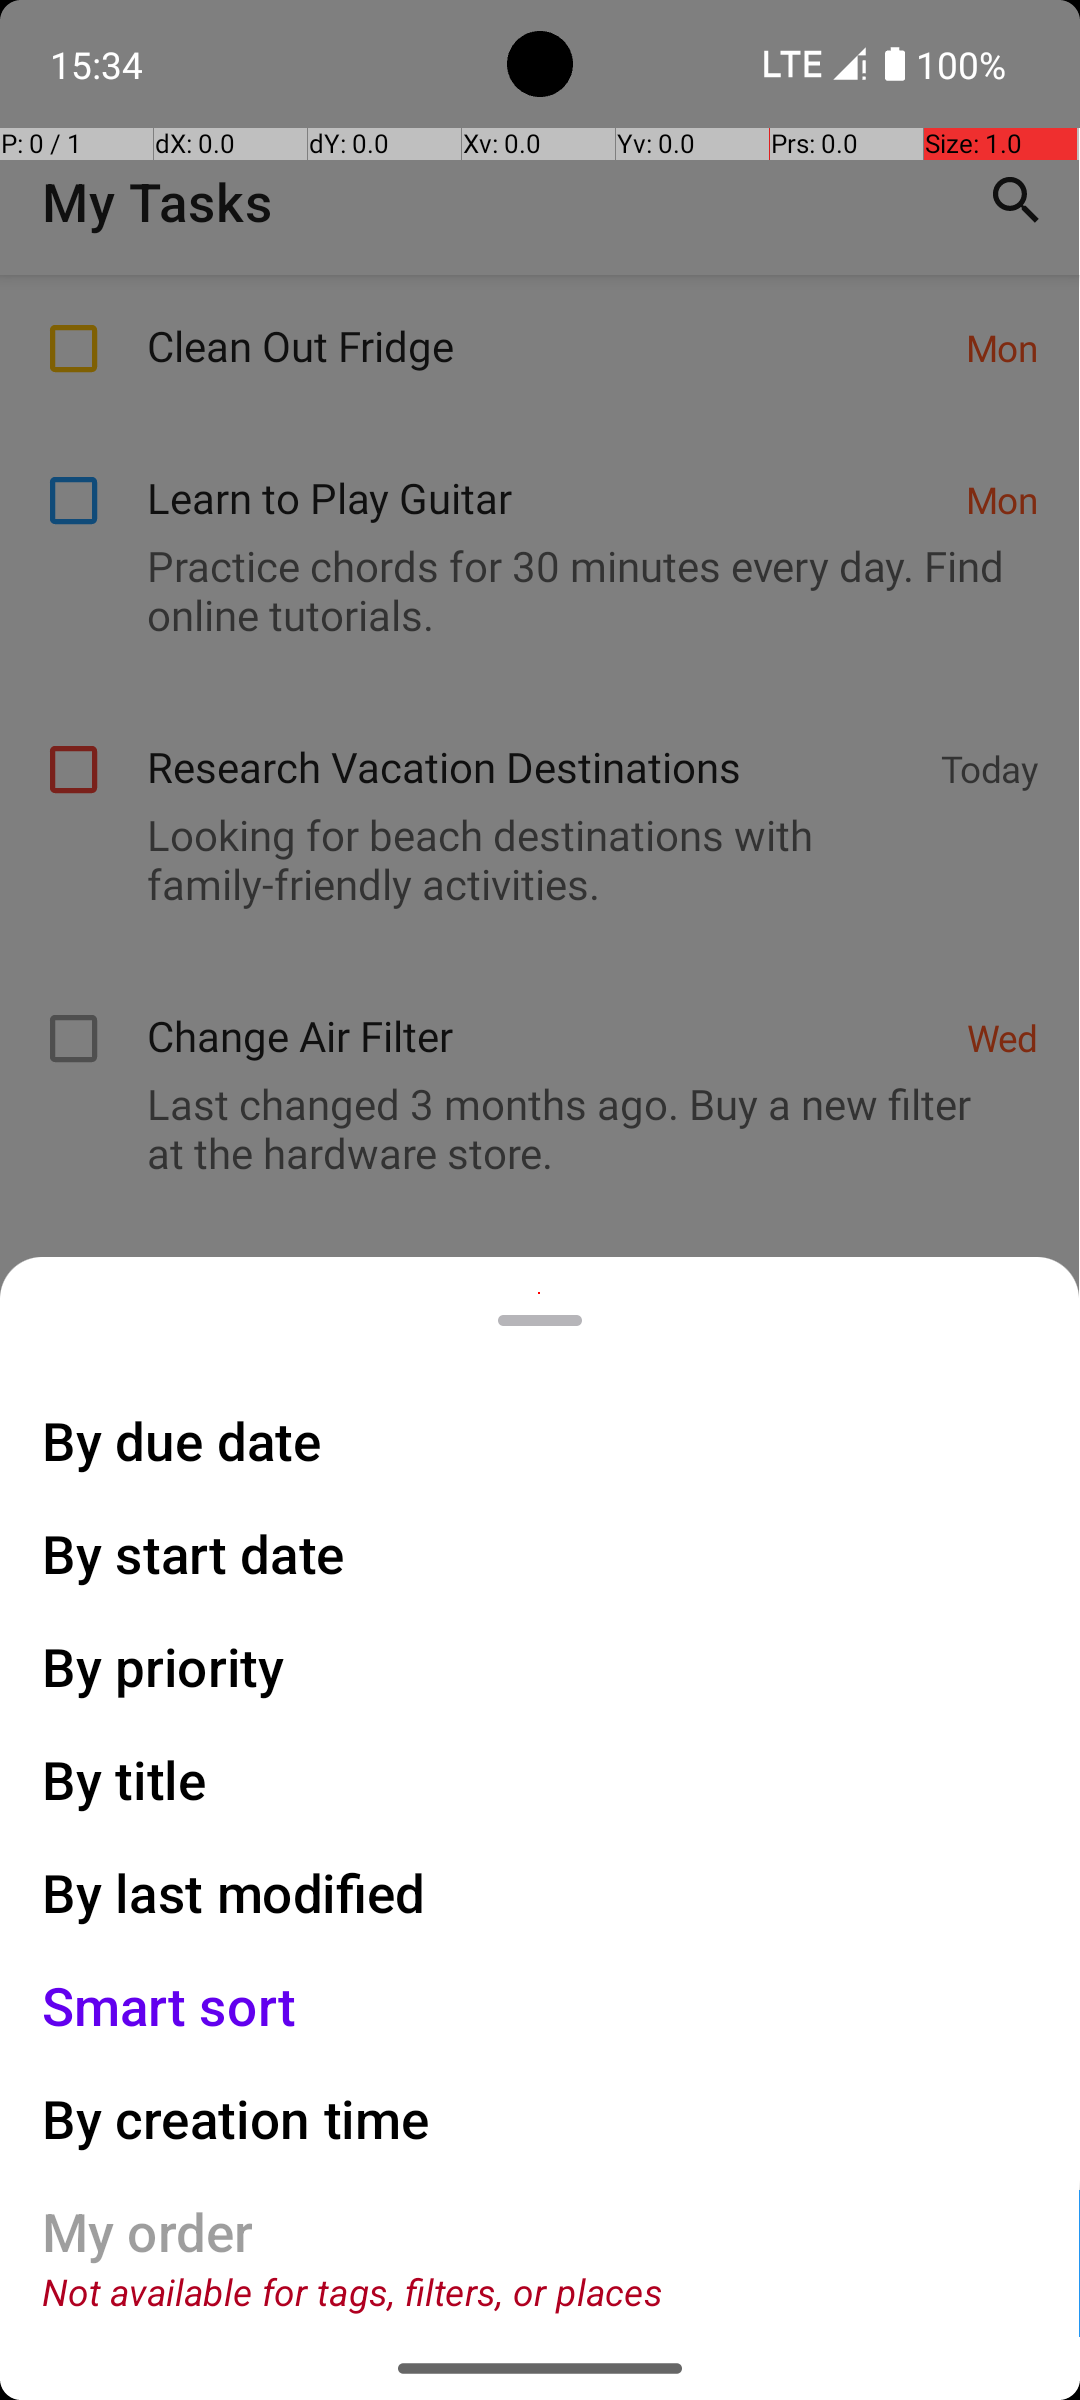 Image resolution: width=1080 pixels, height=2400 pixels. I want to click on By creation time, so click(236, 2118).